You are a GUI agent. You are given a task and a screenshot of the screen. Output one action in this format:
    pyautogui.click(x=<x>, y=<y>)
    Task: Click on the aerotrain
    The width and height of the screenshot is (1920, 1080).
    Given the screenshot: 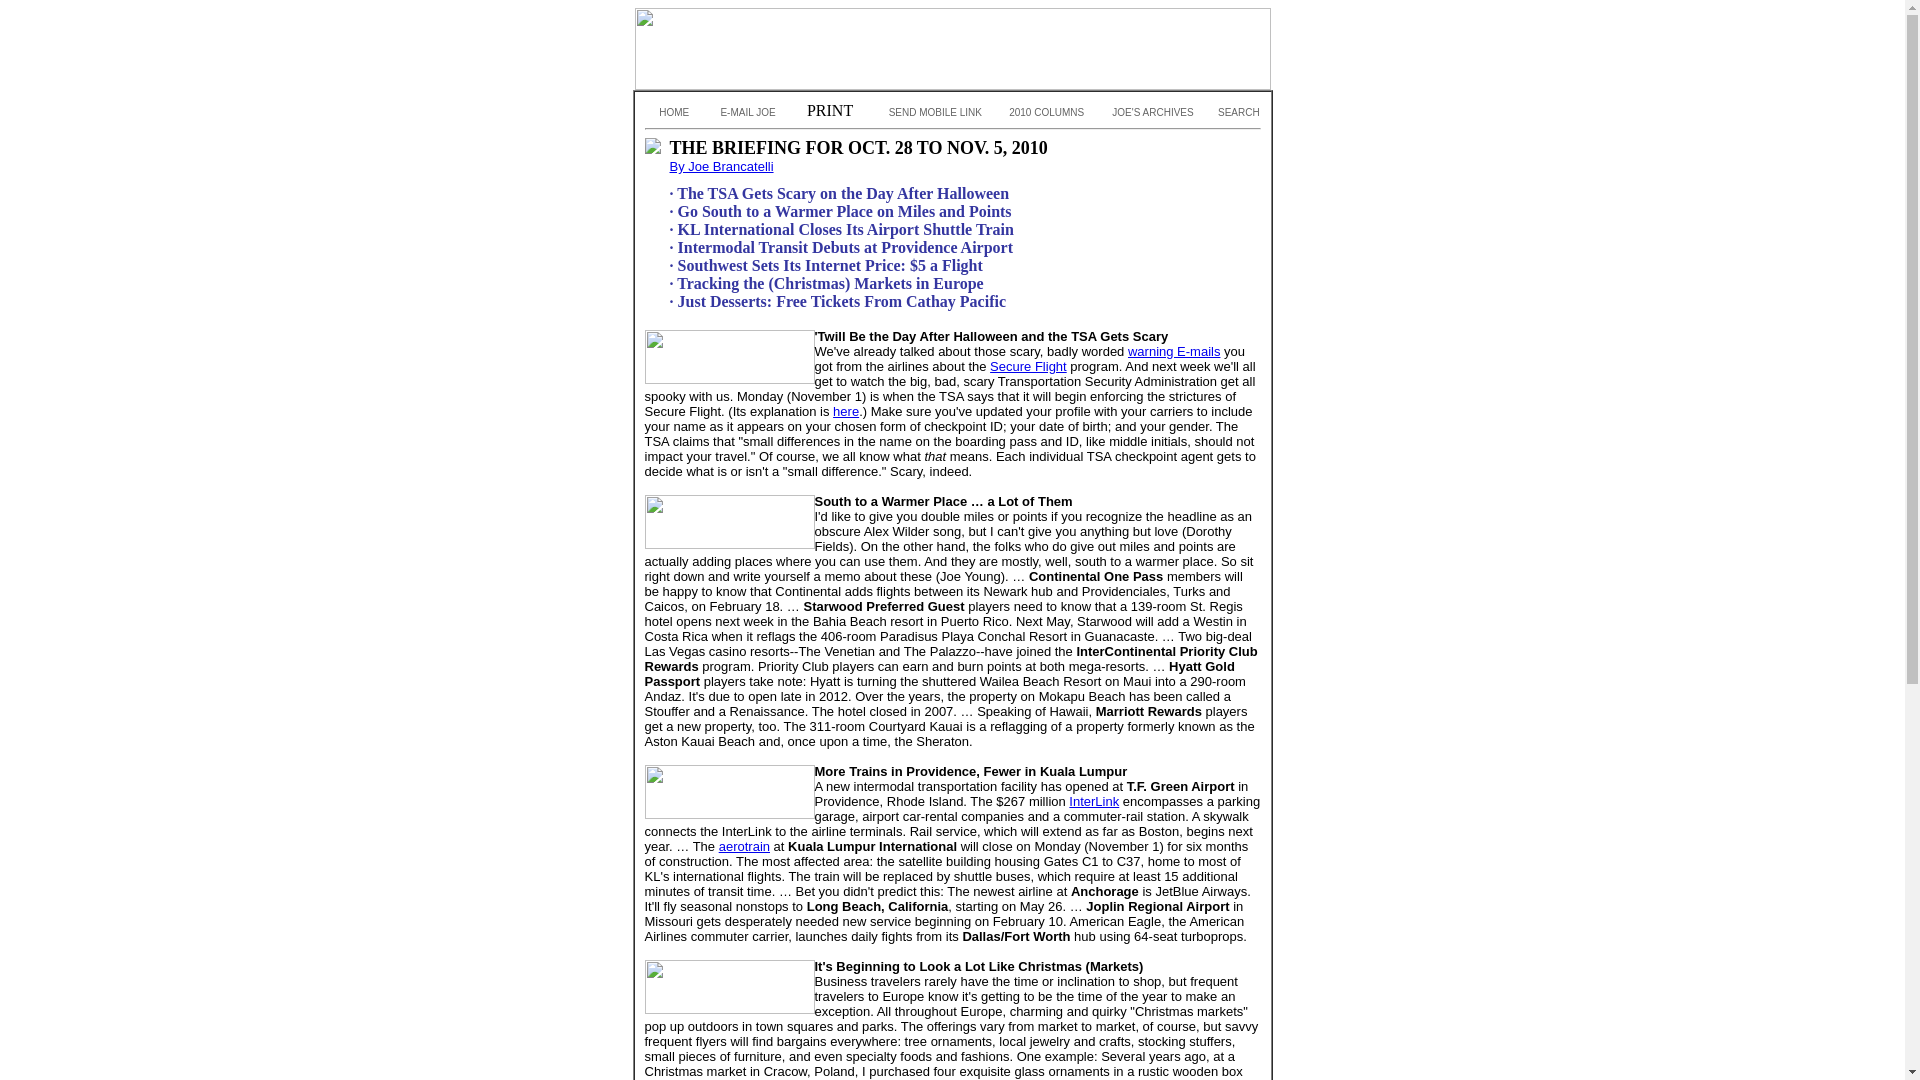 What is the action you would take?
    pyautogui.click(x=744, y=846)
    